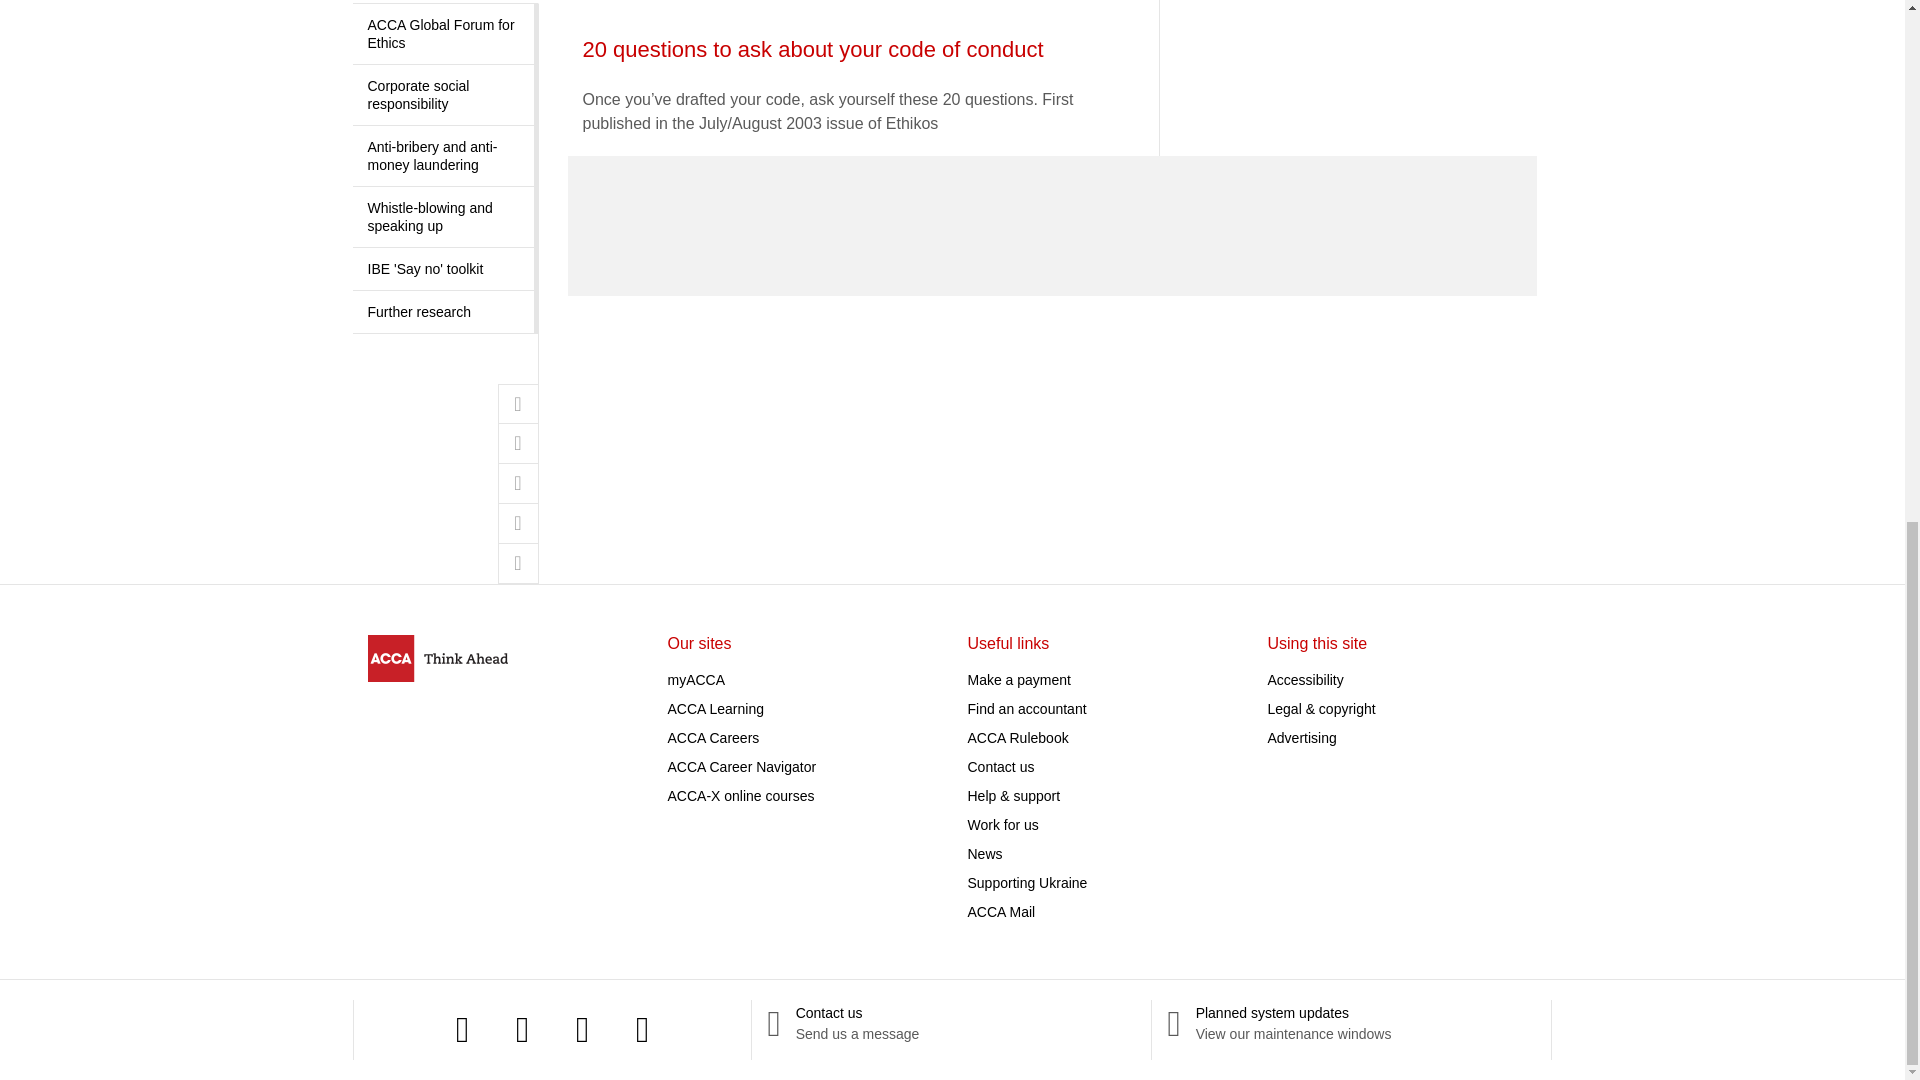 Image resolution: width=1920 pixels, height=1080 pixels. What do you see at coordinates (1306, 679) in the screenshot?
I see `Accessibility` at bounding box center [1306, 679].